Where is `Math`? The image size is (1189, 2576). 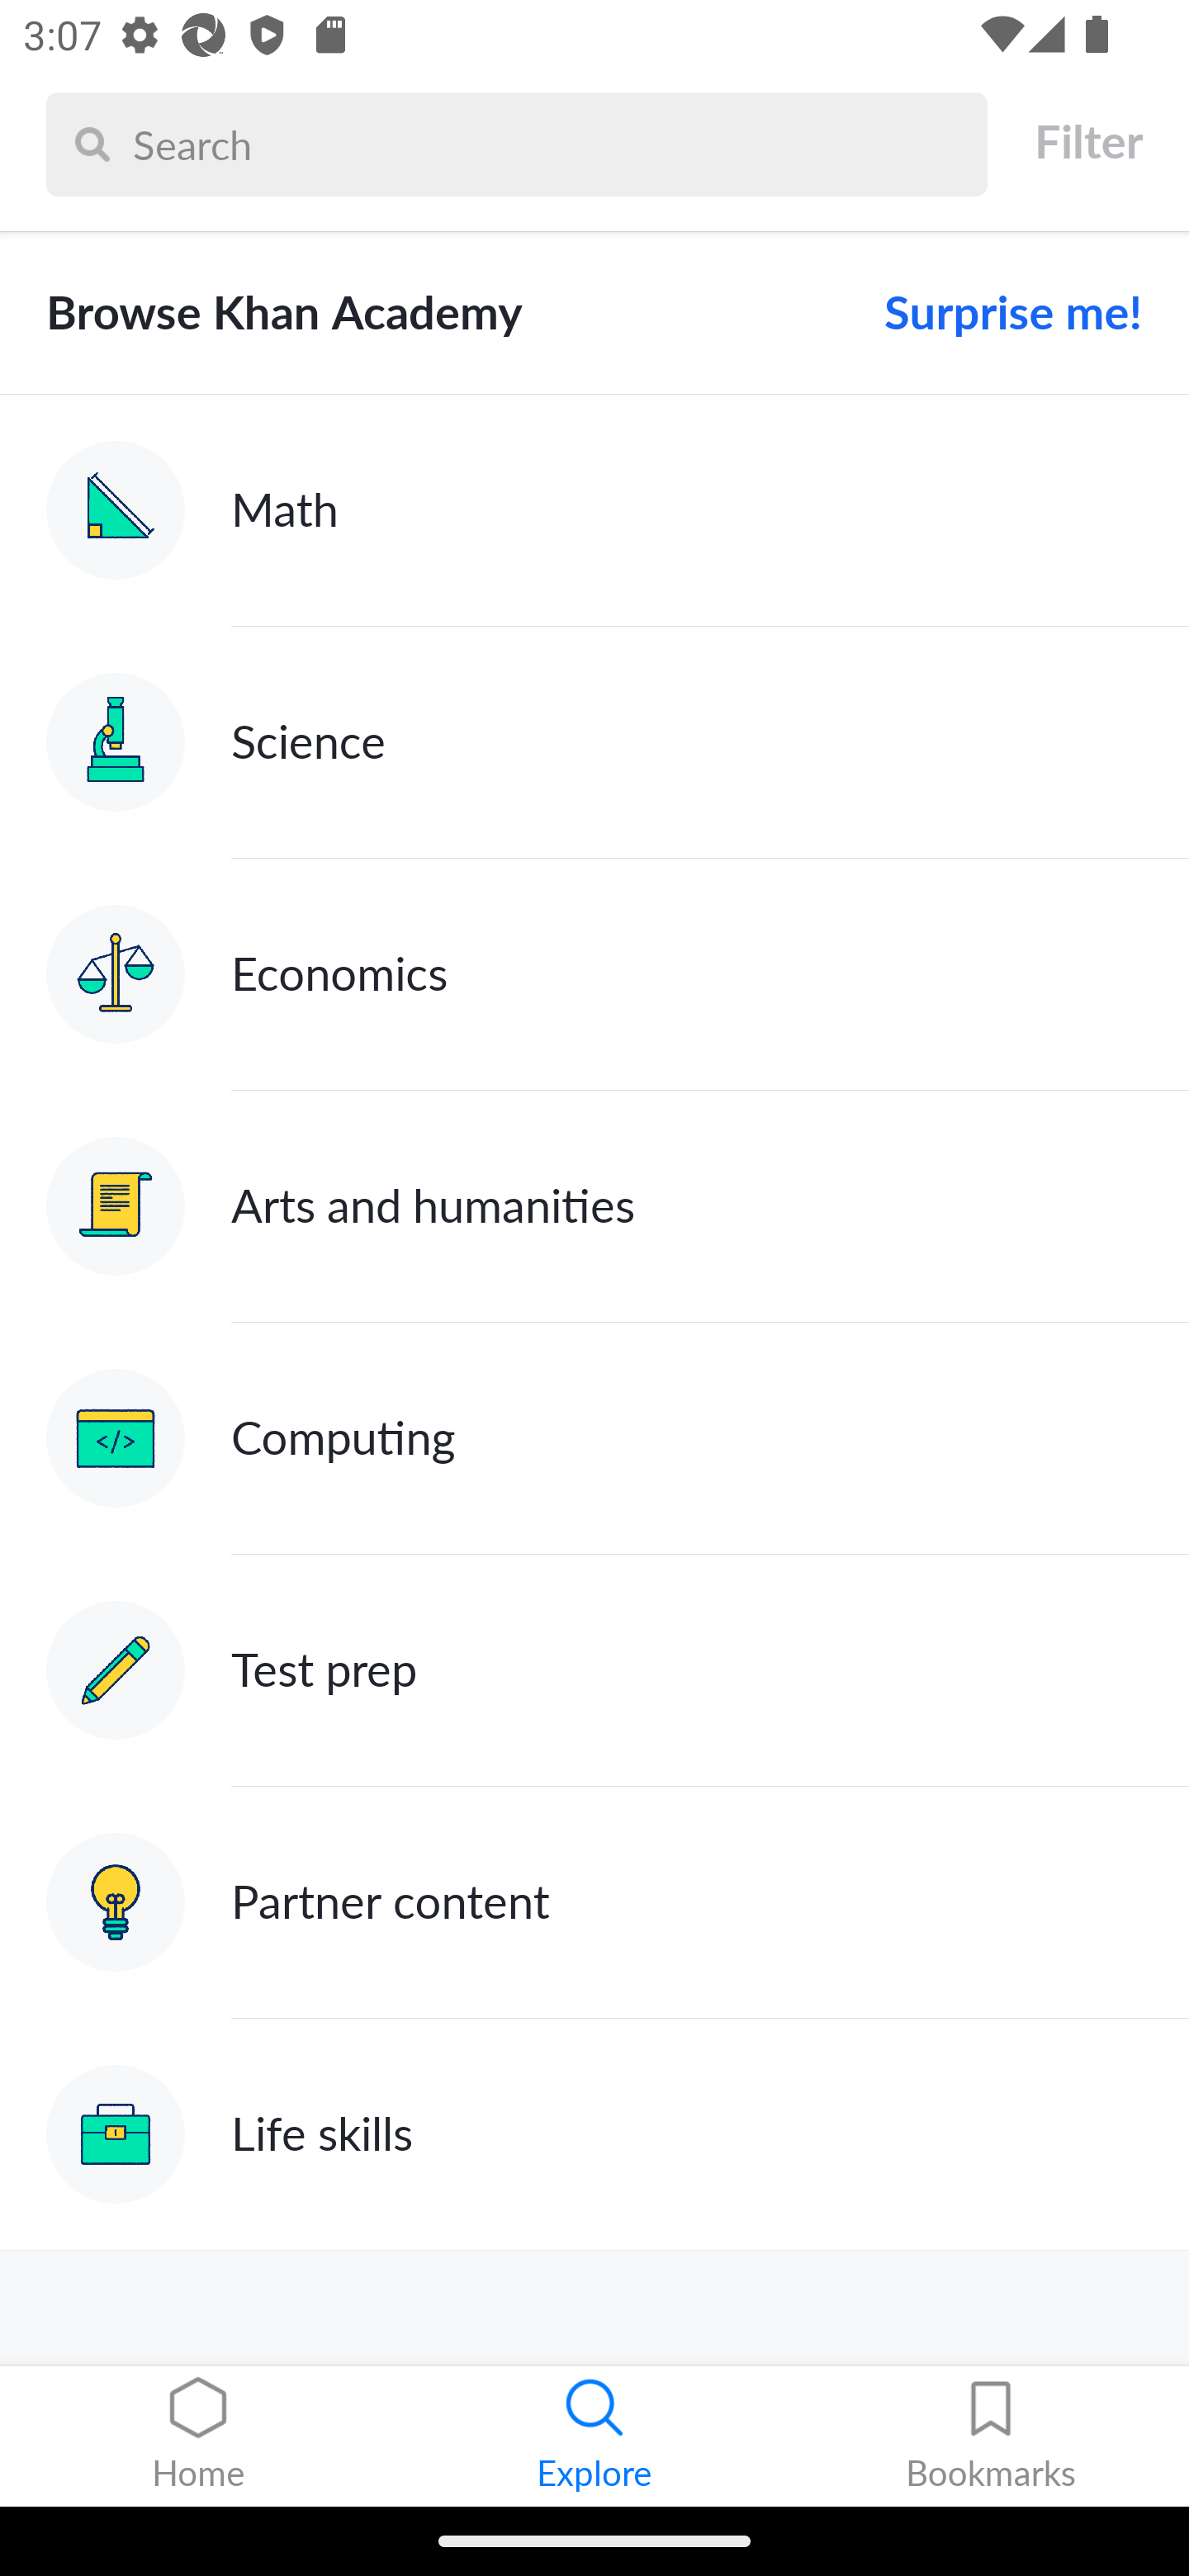
Math is located at coordinates (594, 510).